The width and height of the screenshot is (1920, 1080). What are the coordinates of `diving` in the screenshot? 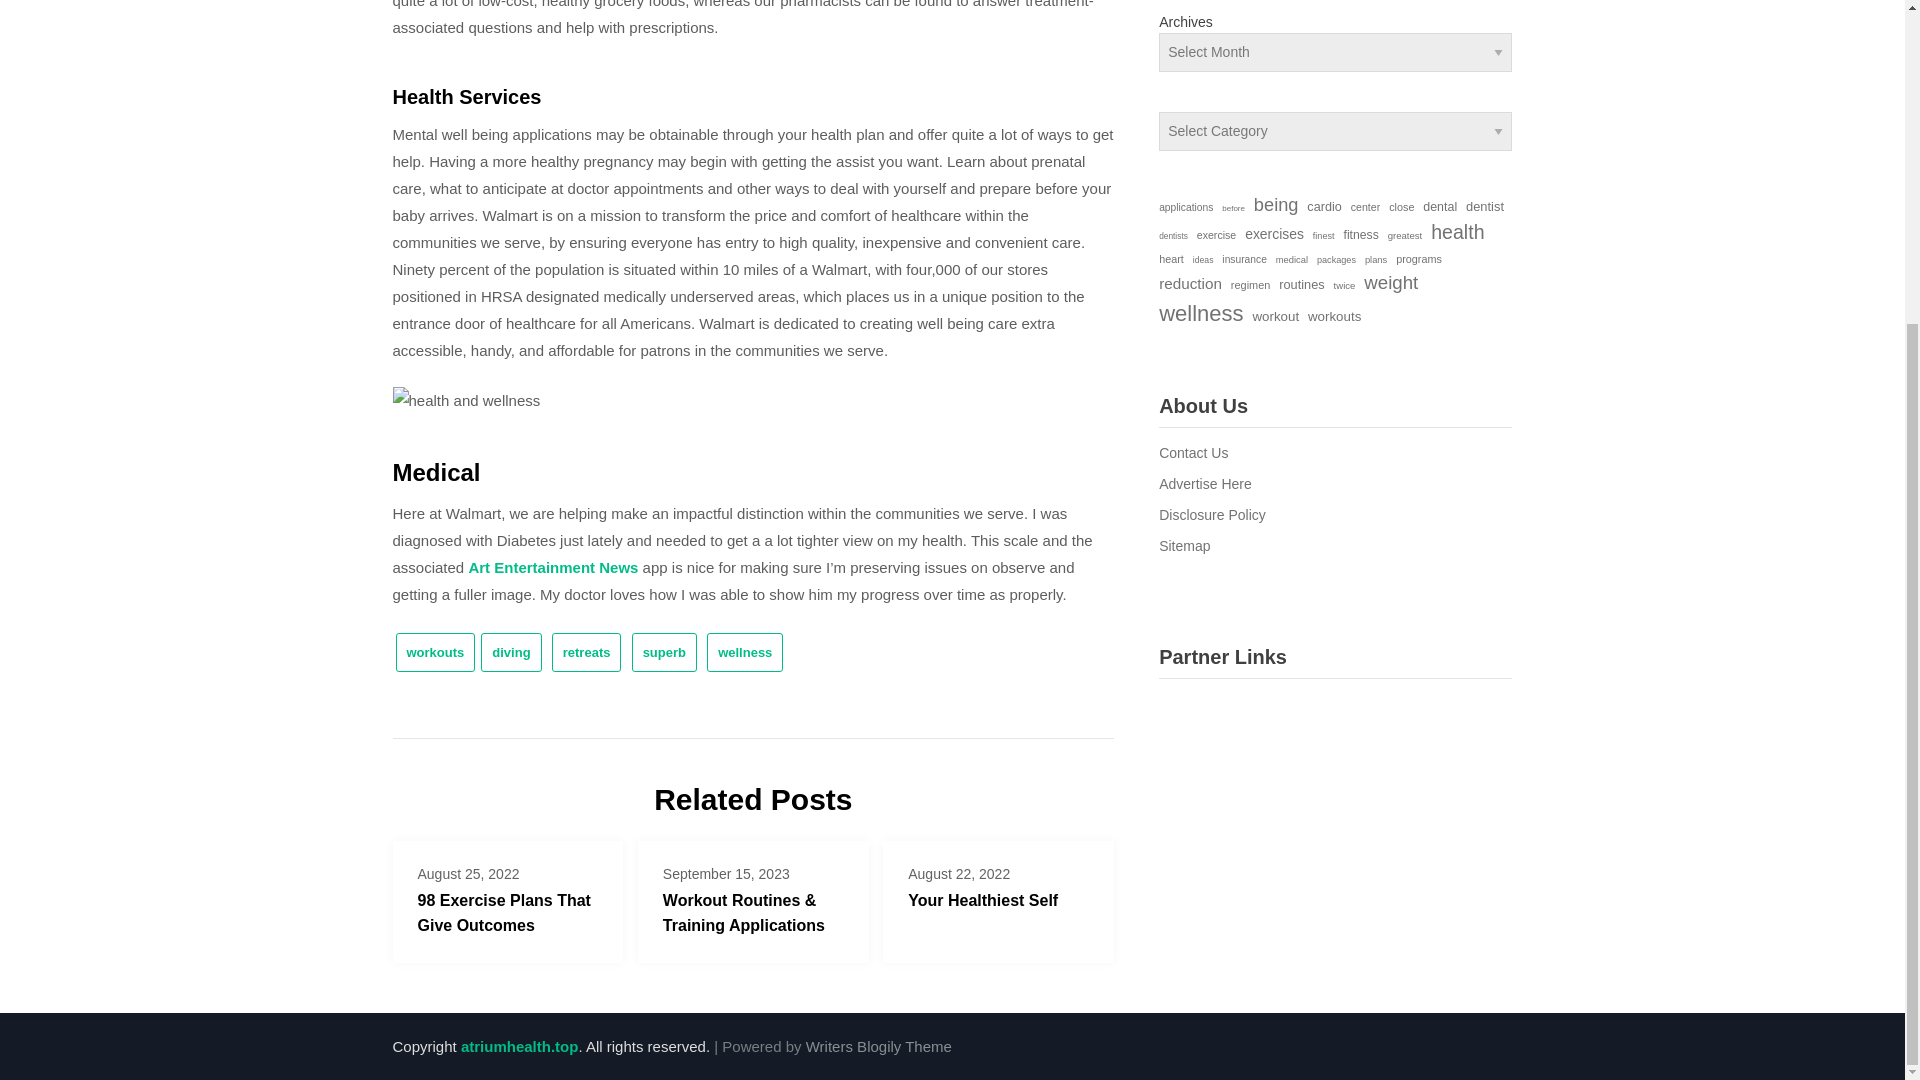 It's located at (511, 652).